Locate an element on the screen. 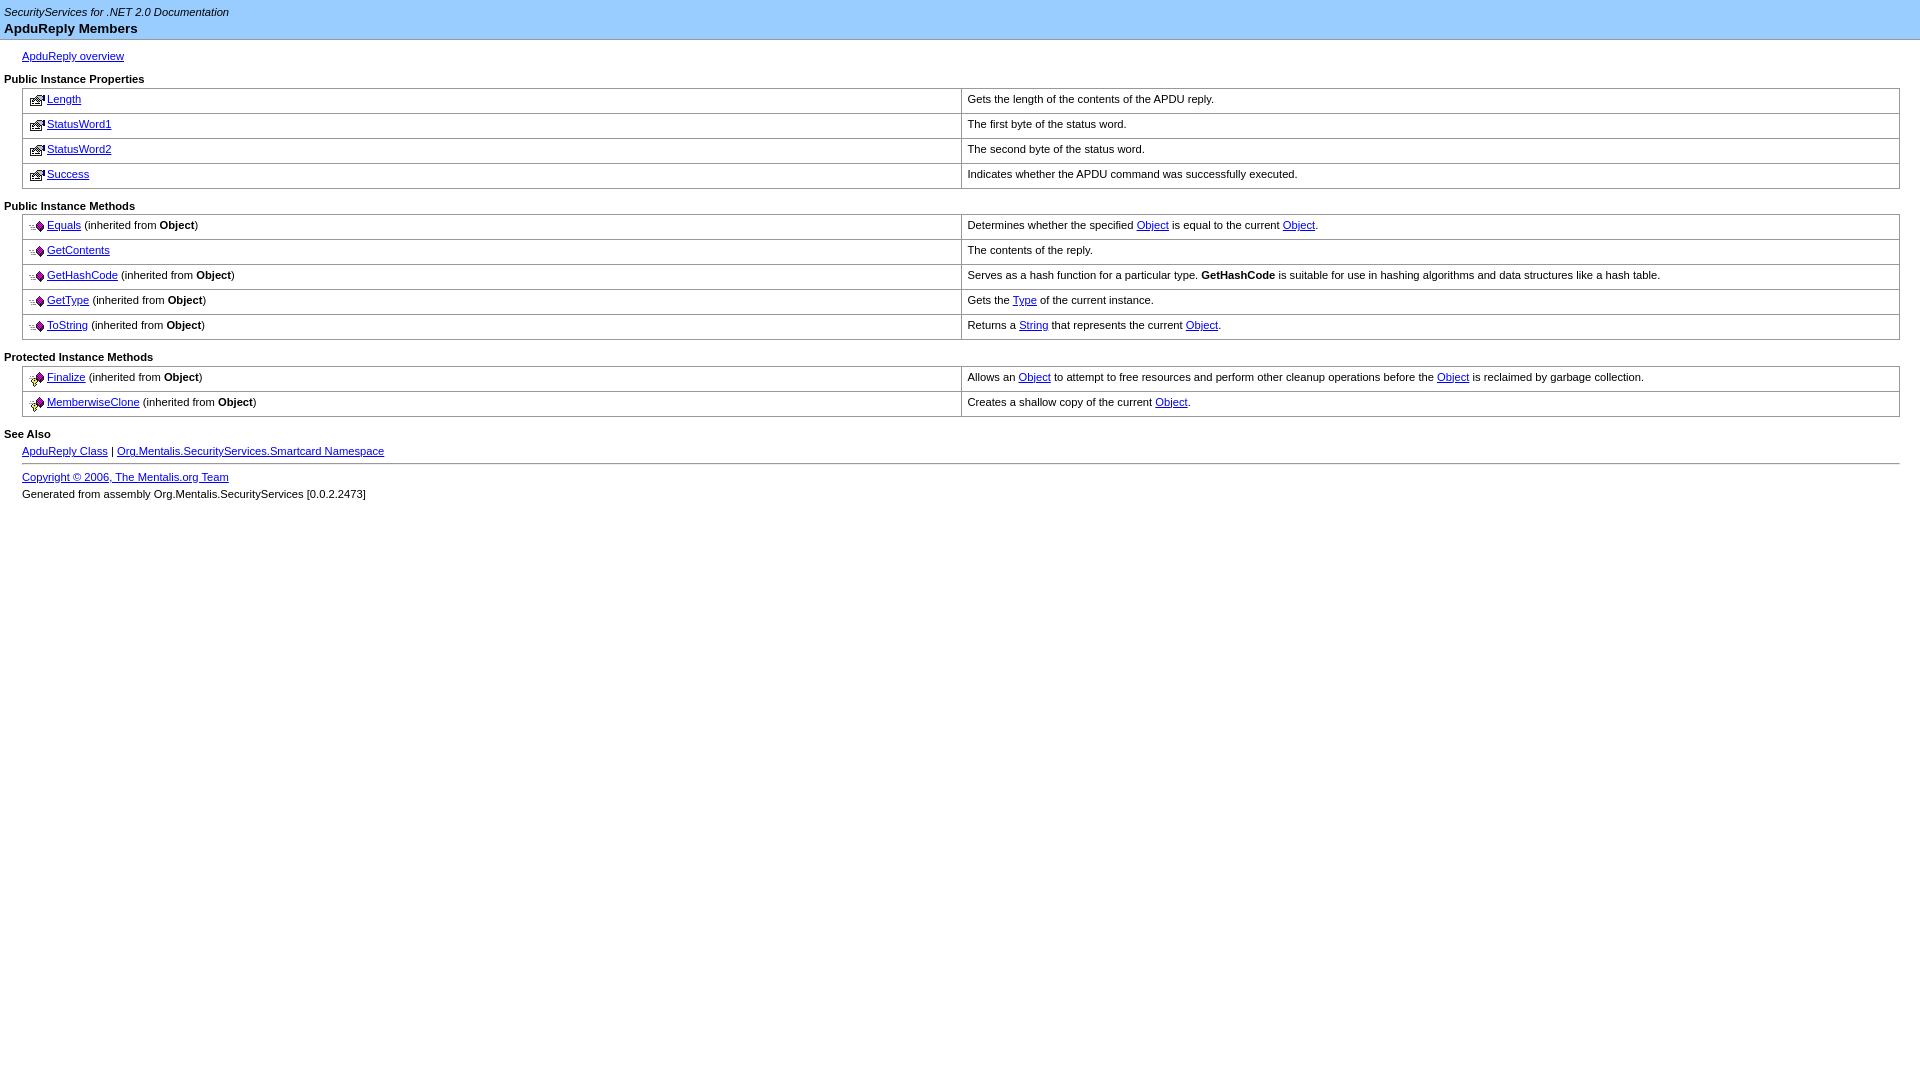 This screenshot has width=1920, height=1080. ToString is located at coordinates (67, 324).